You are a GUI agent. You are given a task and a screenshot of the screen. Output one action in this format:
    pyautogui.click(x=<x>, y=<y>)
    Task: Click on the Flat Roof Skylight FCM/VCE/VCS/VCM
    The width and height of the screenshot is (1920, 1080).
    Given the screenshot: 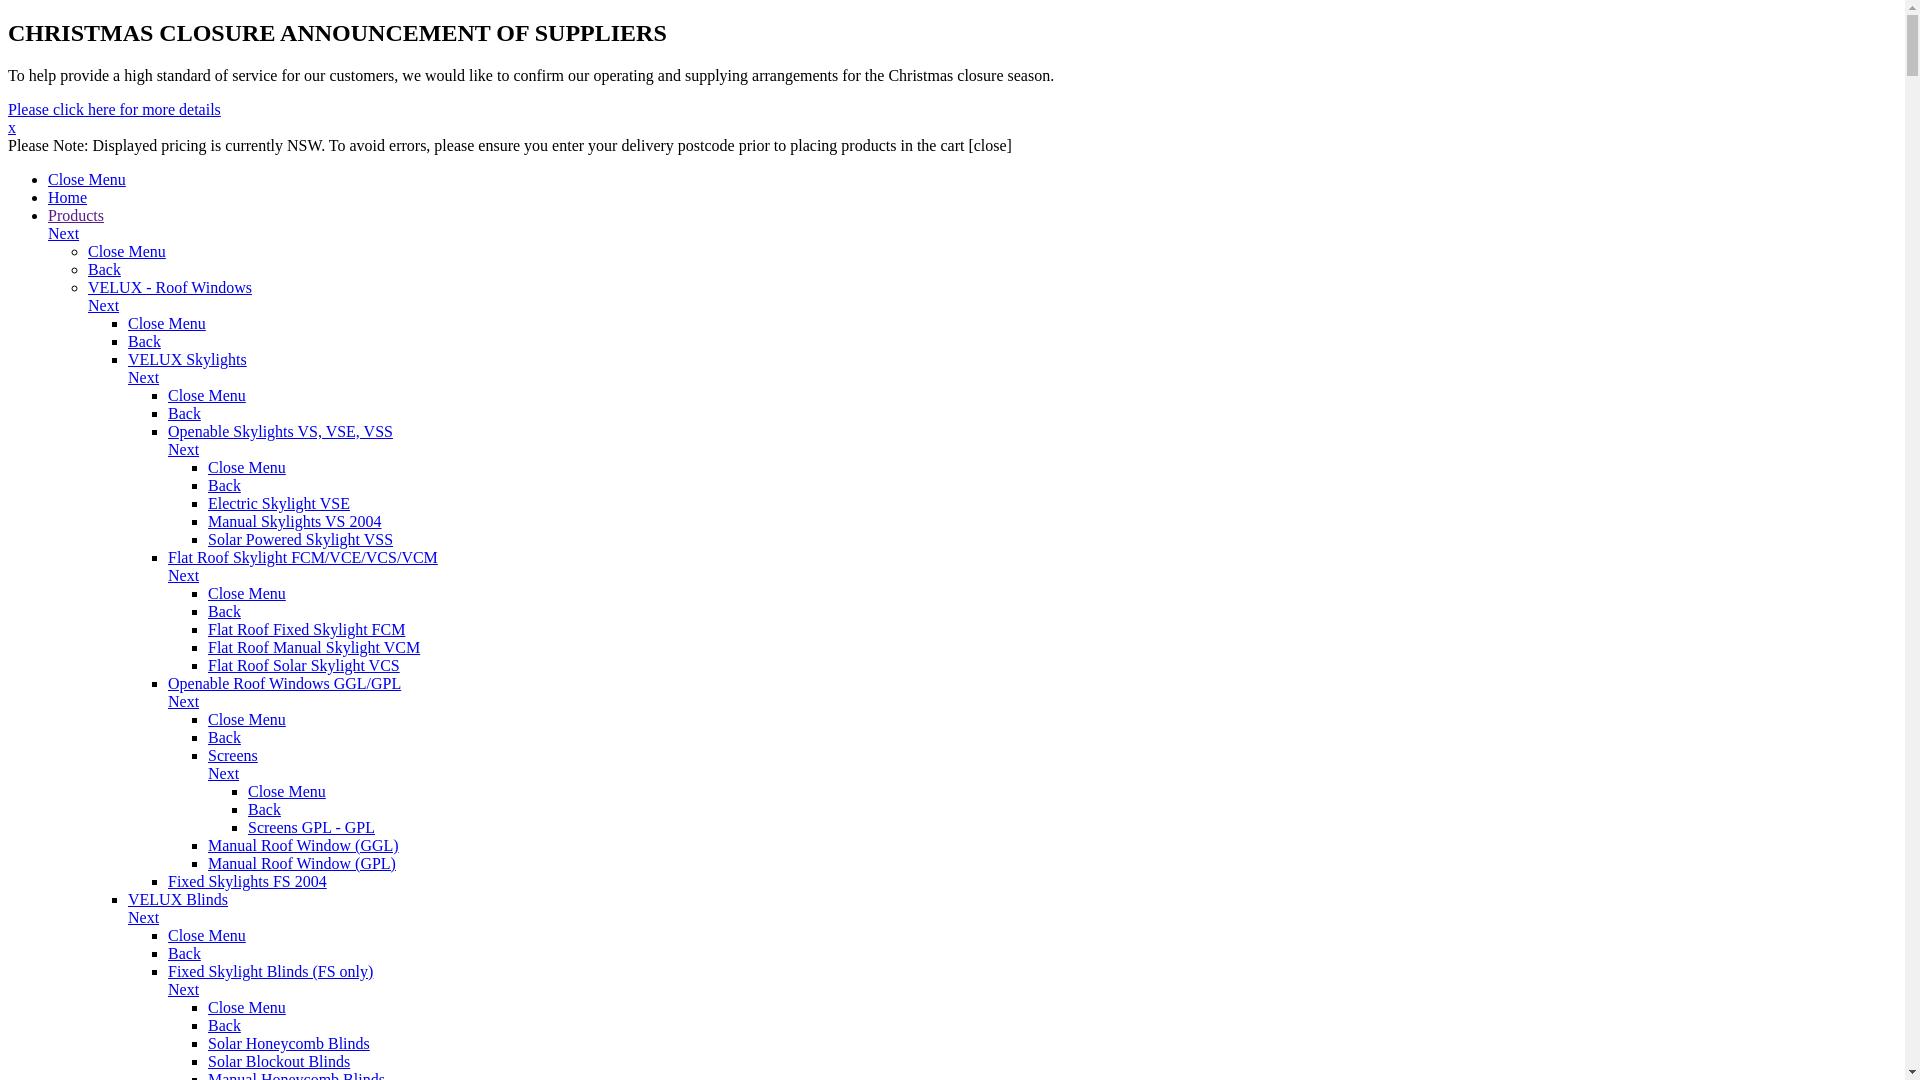 What is the action you would take?
    pyautogui.click(x=303, y=558)
    